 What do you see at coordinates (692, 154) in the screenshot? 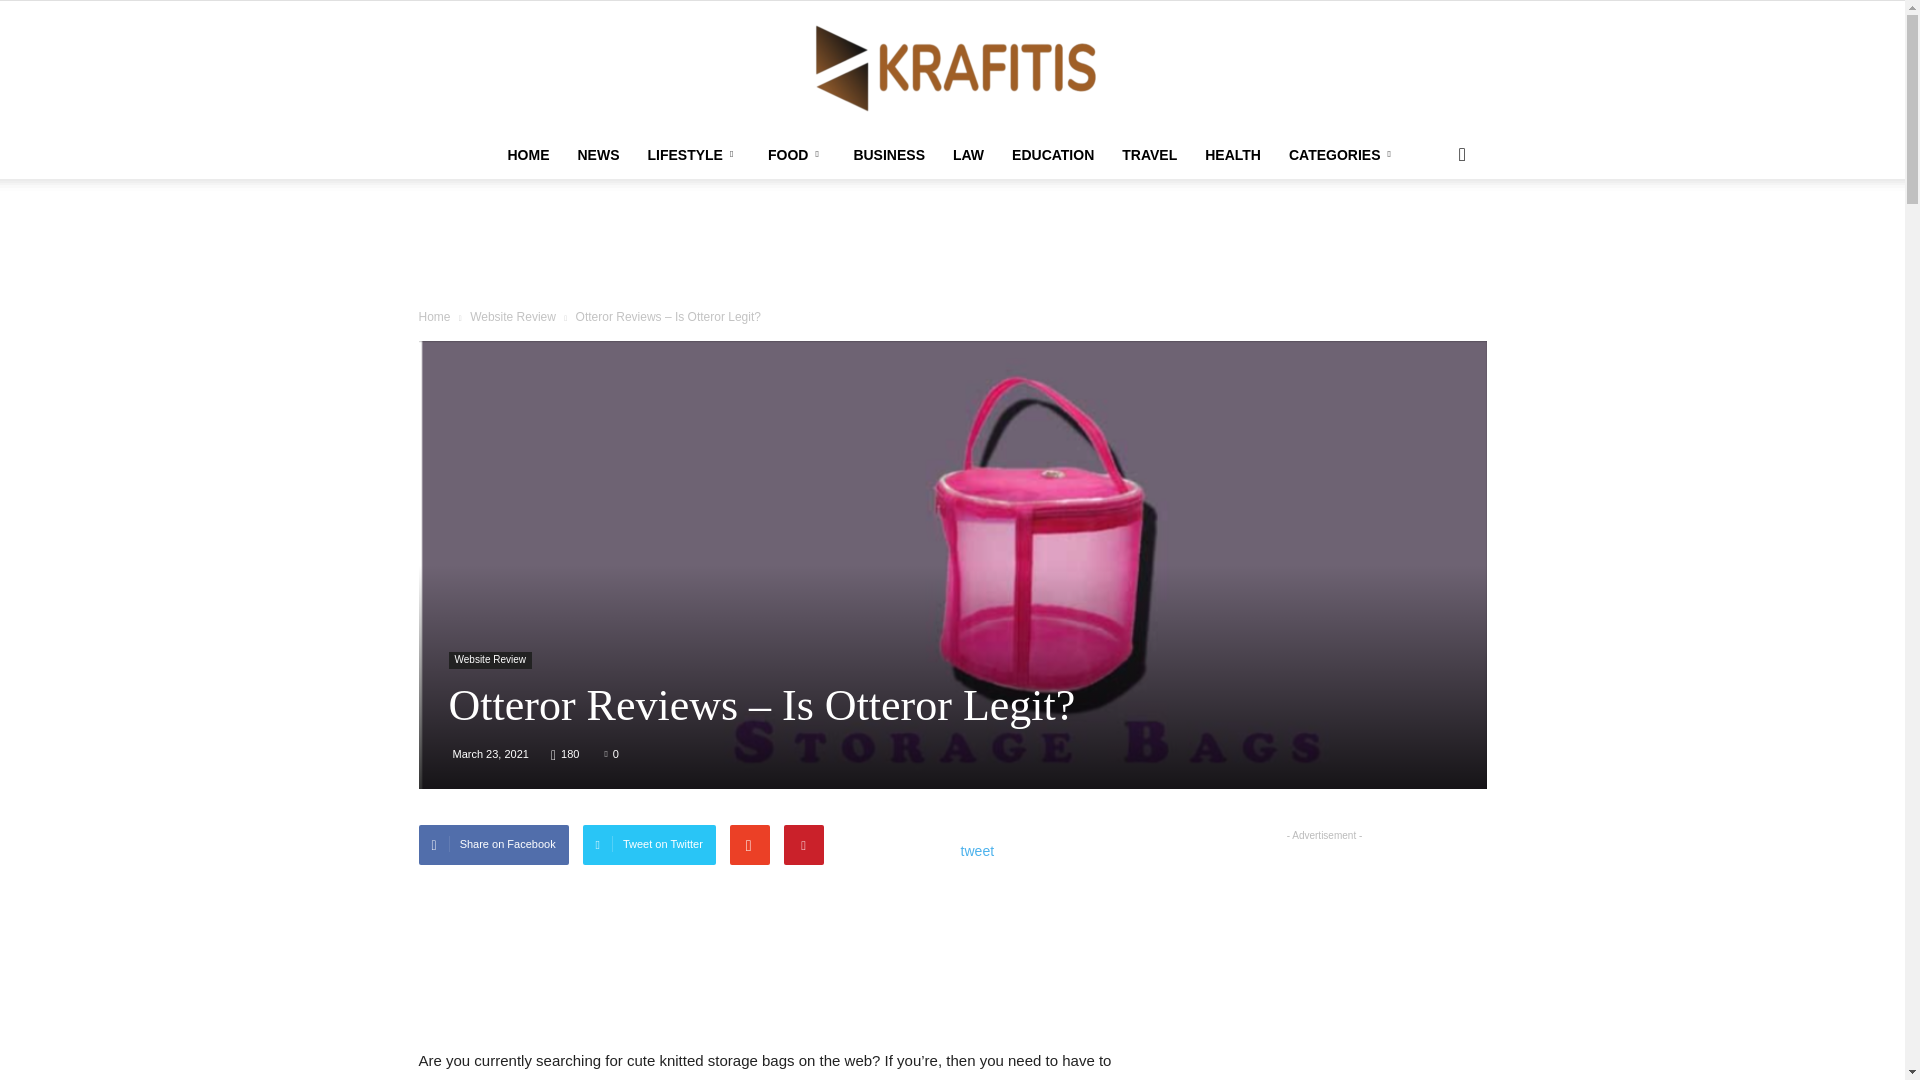
I see `LIFESTYLE` at bounding box center [692, 154].